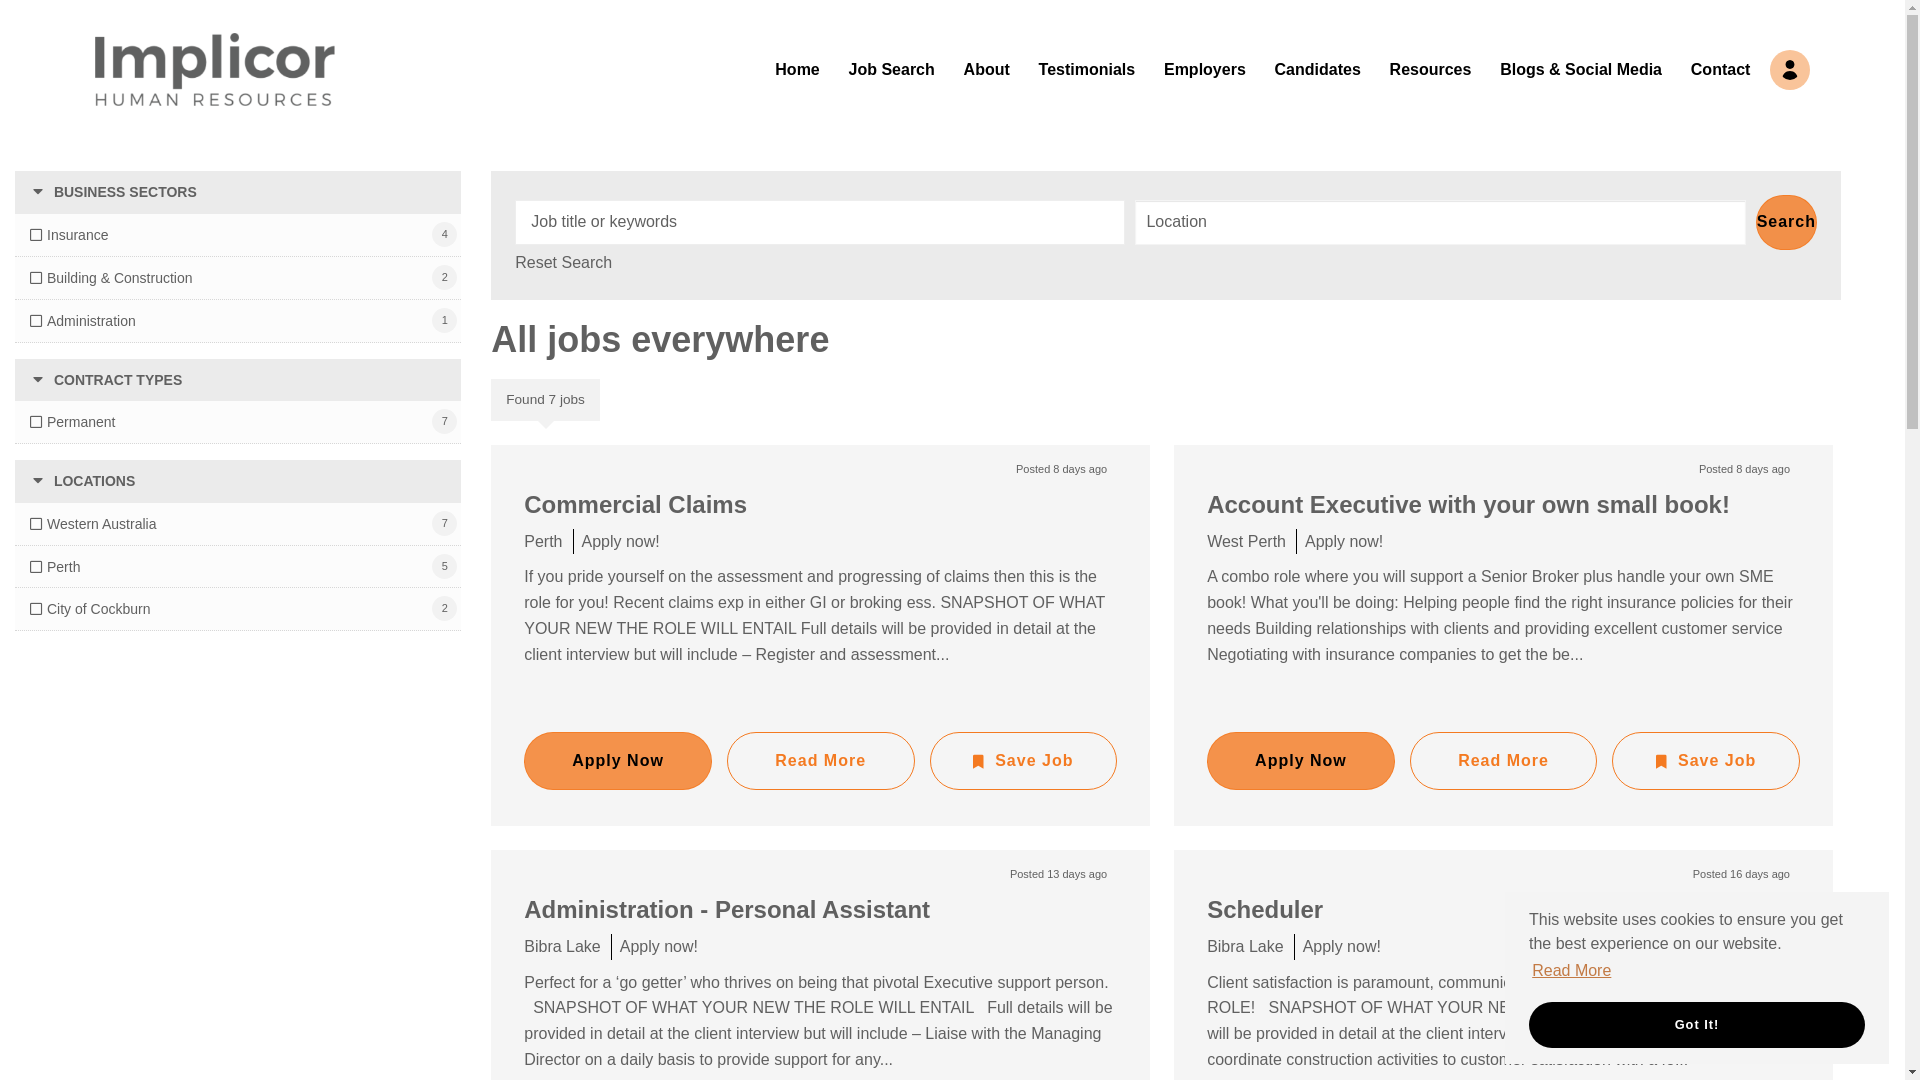 Image resolution: width=1920 pixels, height=1080 pixels. Describe the element at coordinates (1786, 222) in the screenshot. I see `Search` at that location.